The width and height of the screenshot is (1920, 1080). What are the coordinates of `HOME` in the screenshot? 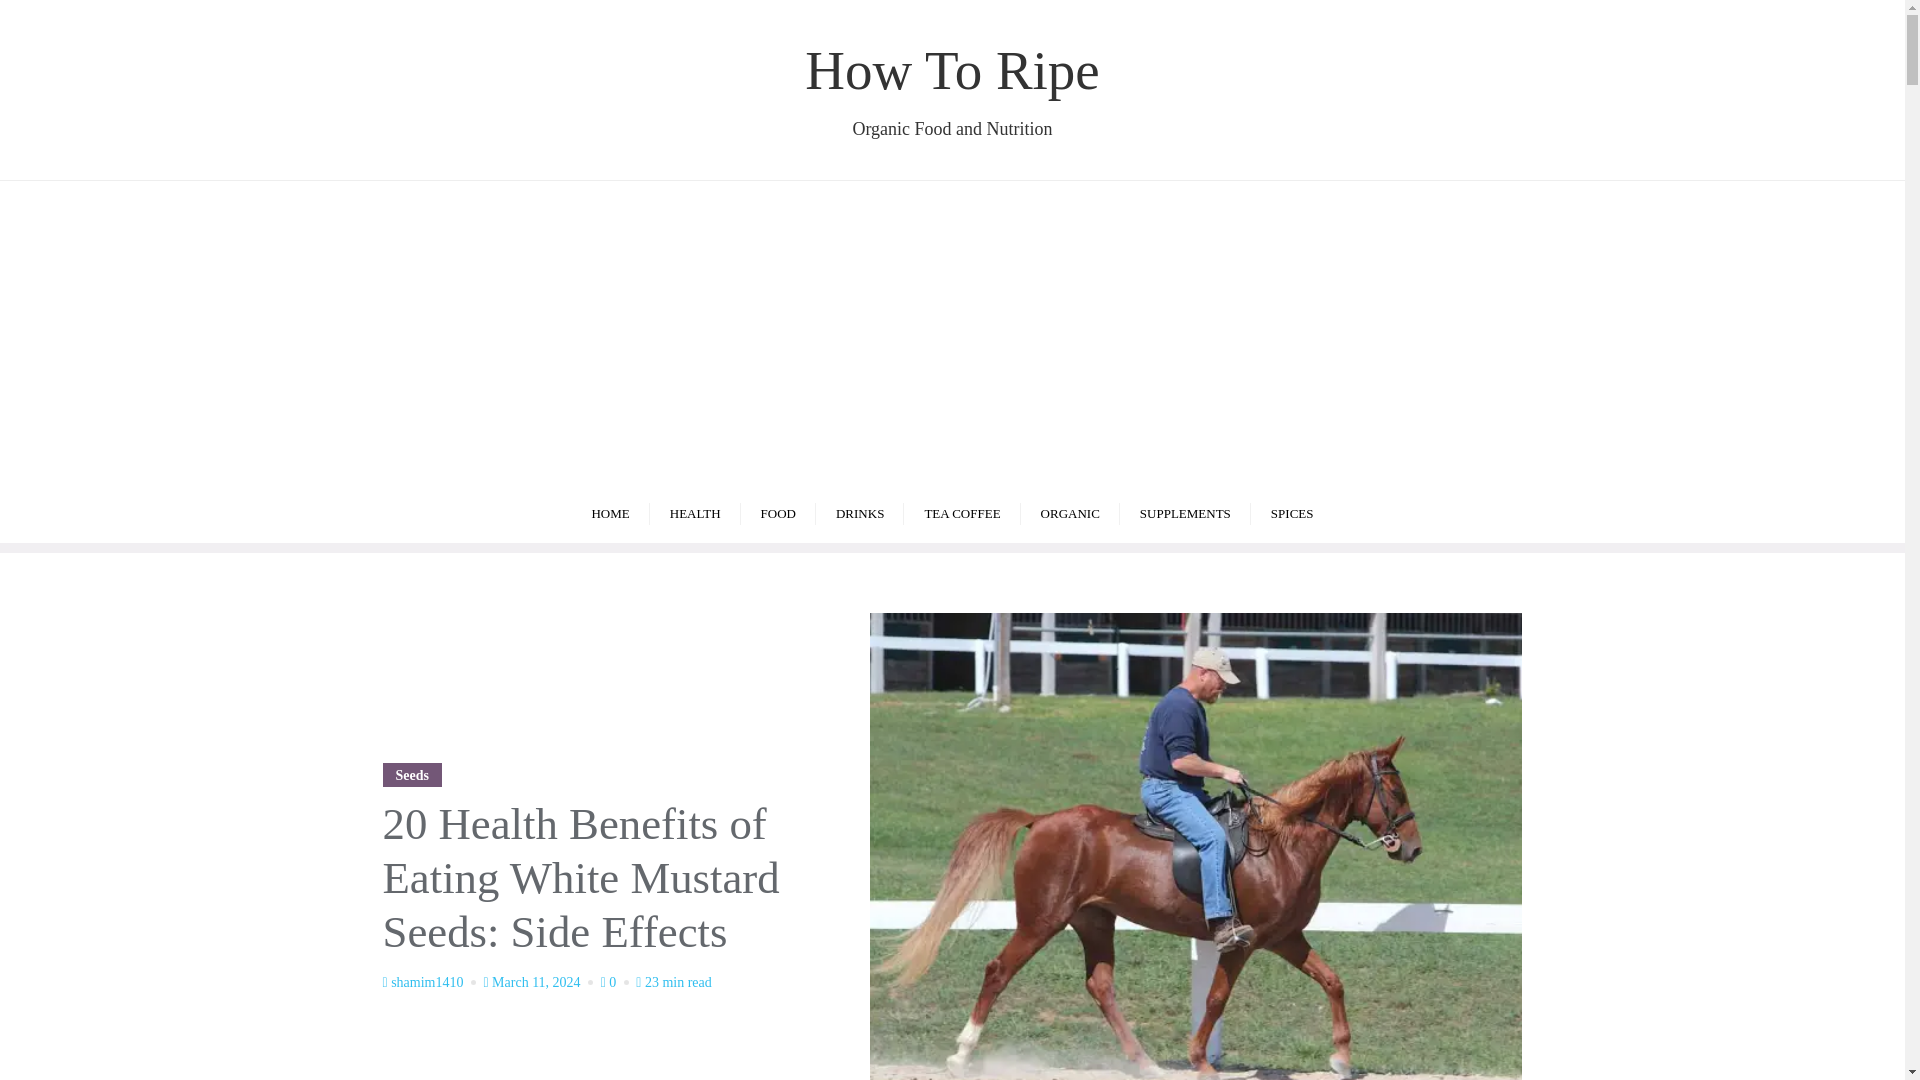 It's located at (1070, 512).